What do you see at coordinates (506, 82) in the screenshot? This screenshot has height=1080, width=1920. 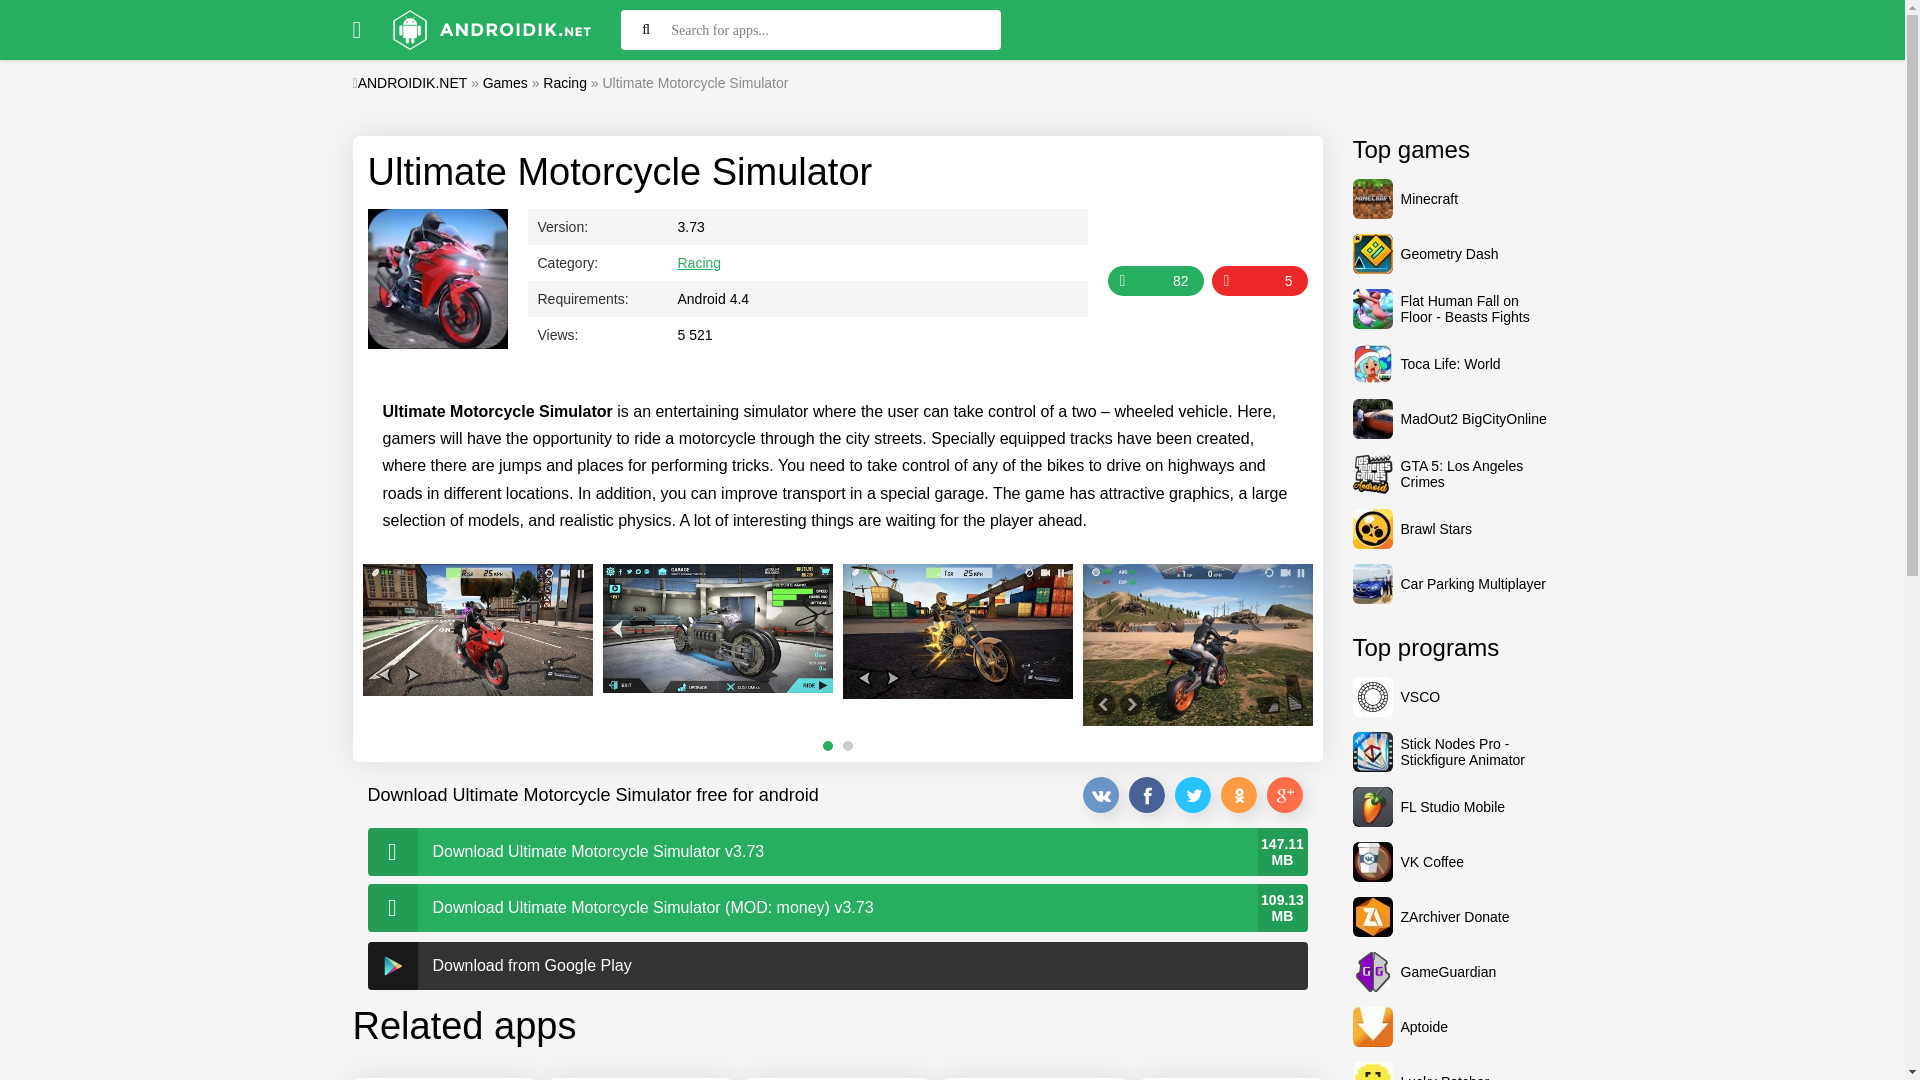 I see `Games` at bounding box center [506, 82].